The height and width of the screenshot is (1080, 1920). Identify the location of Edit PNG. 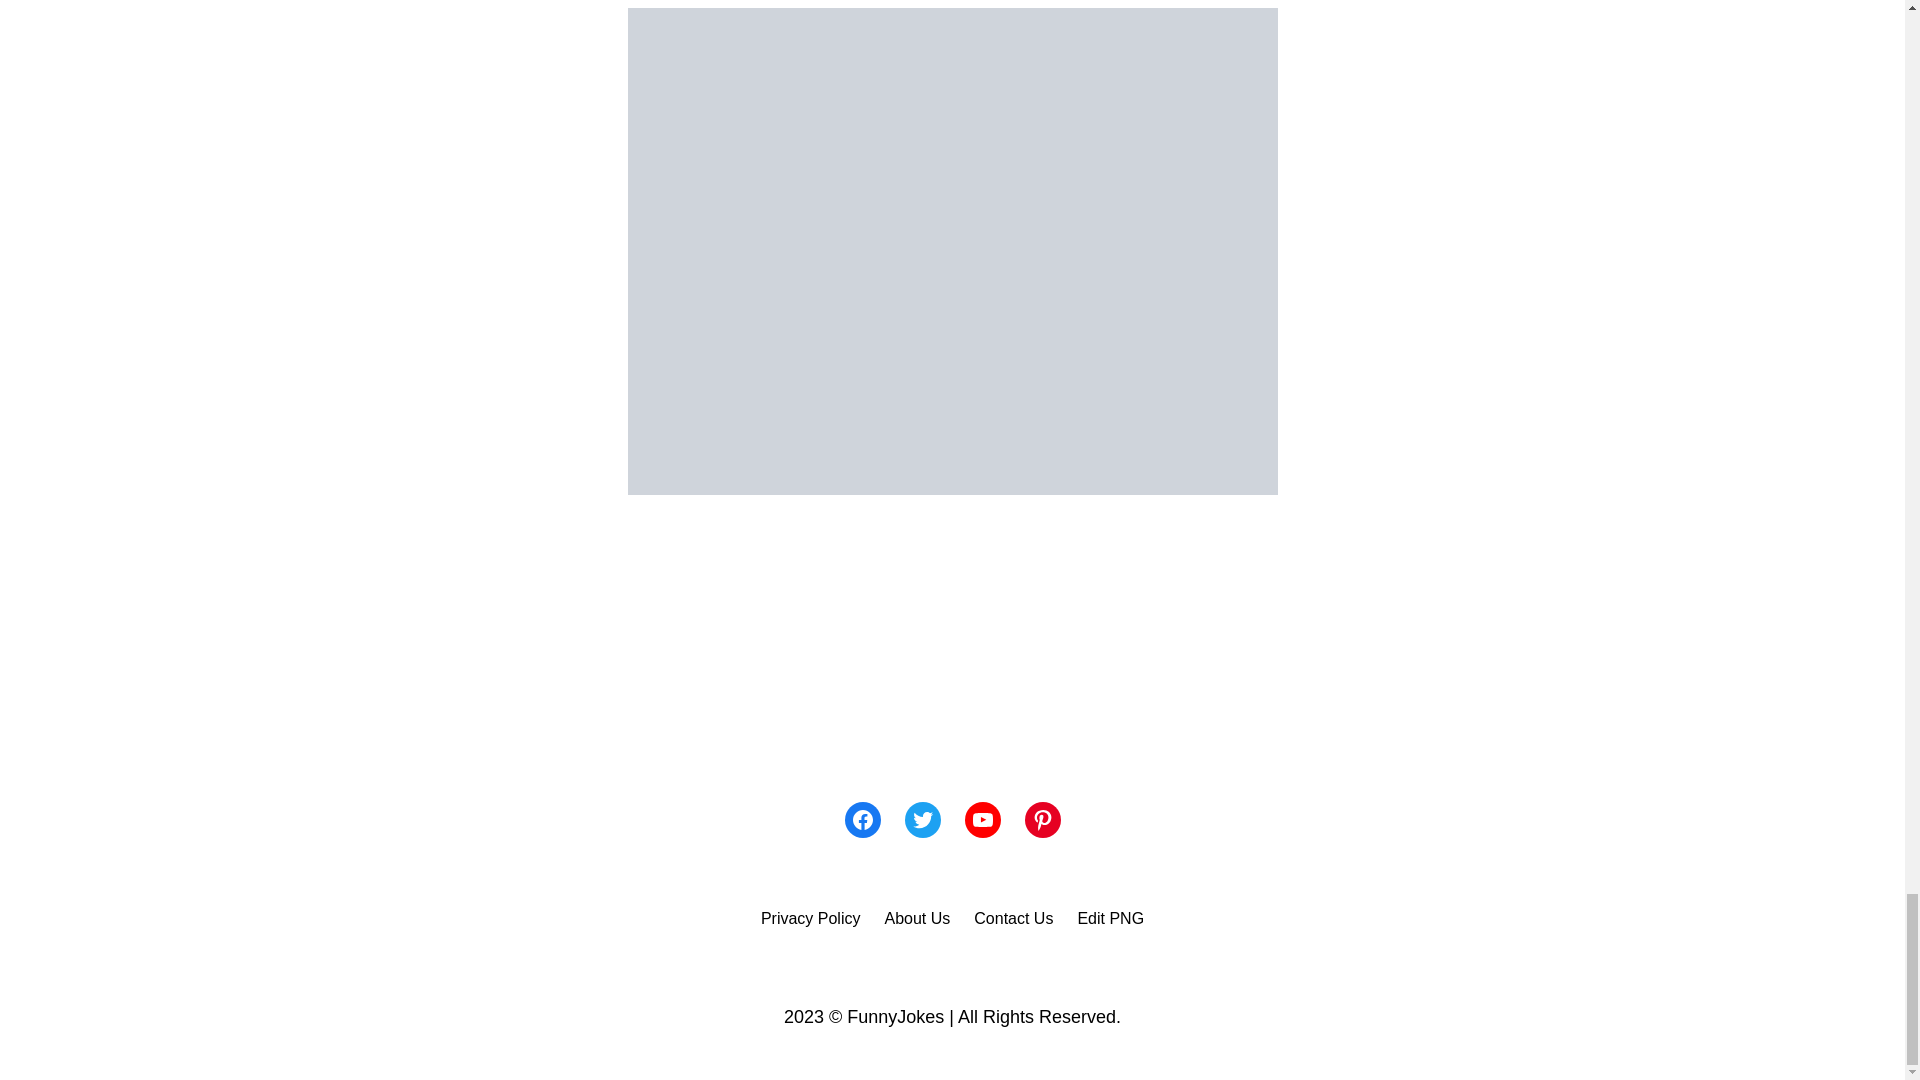
(1110, 919).